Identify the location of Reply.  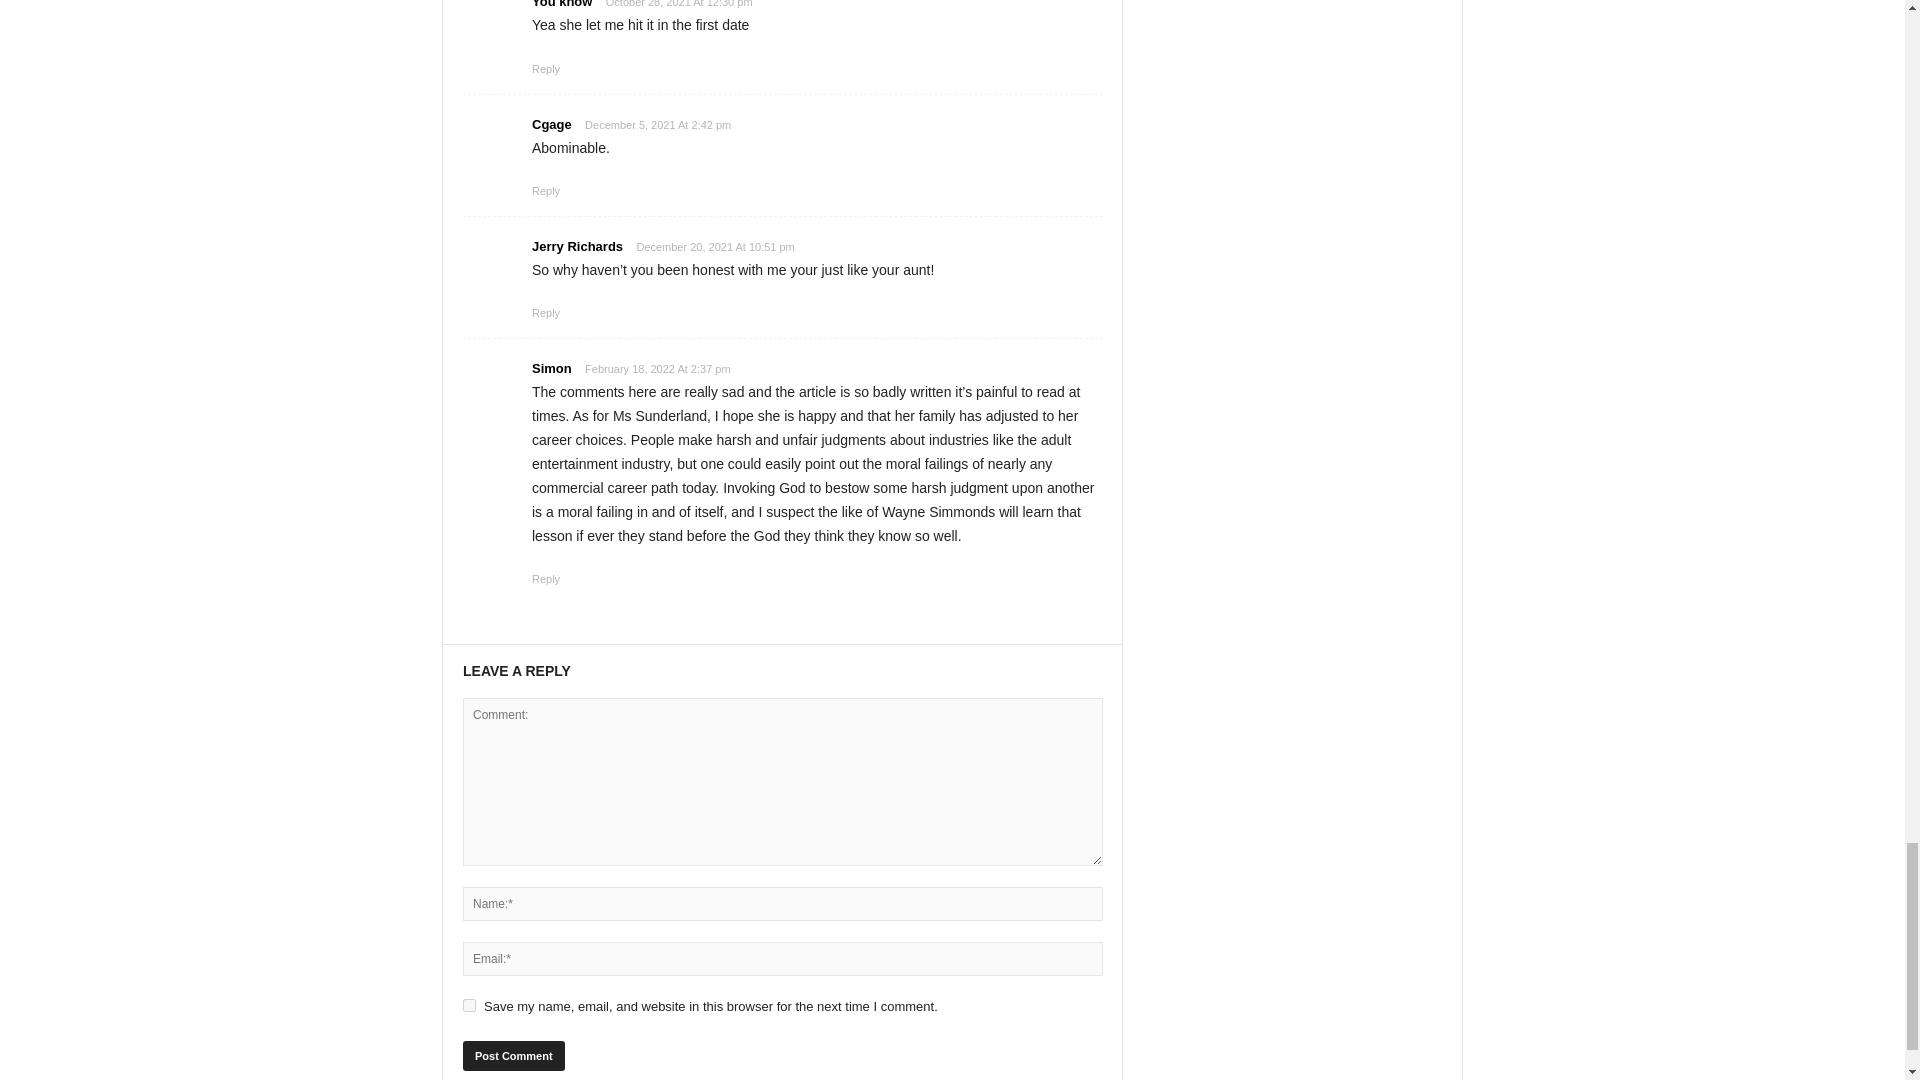
(546, 68).